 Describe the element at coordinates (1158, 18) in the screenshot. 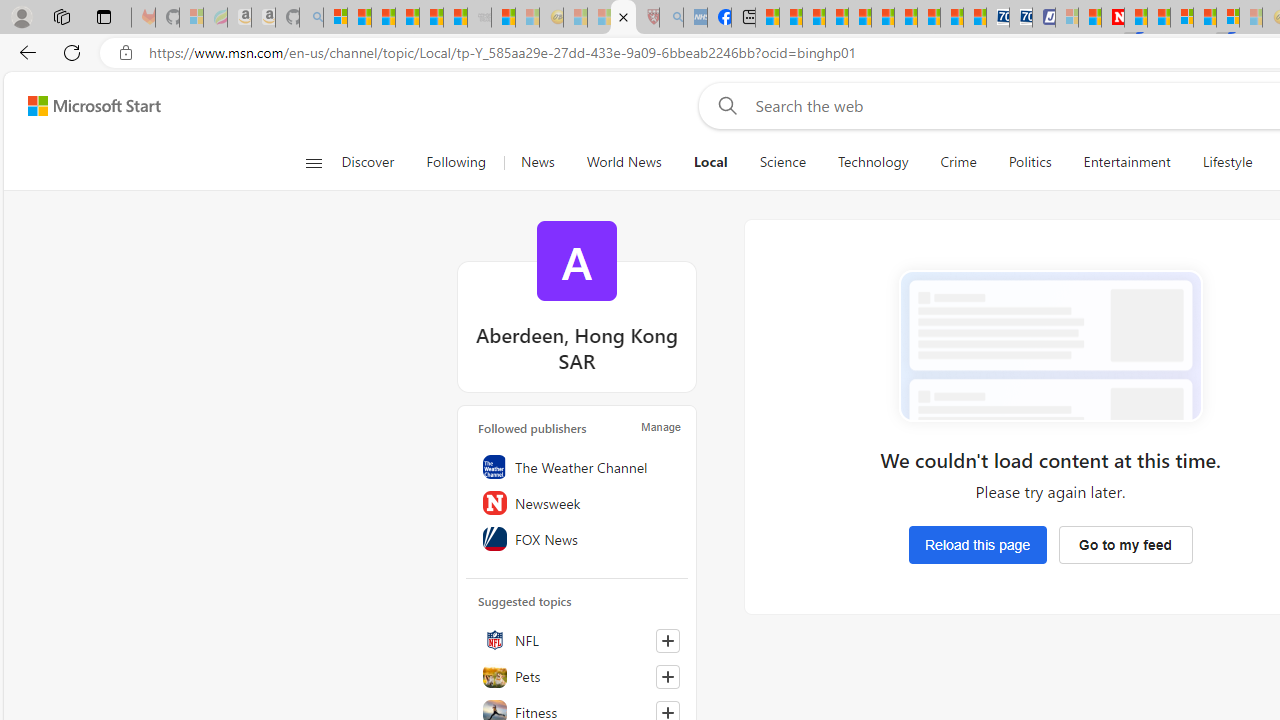

I see `14 Common Myths Debunked By Scientific Facts` at that location.